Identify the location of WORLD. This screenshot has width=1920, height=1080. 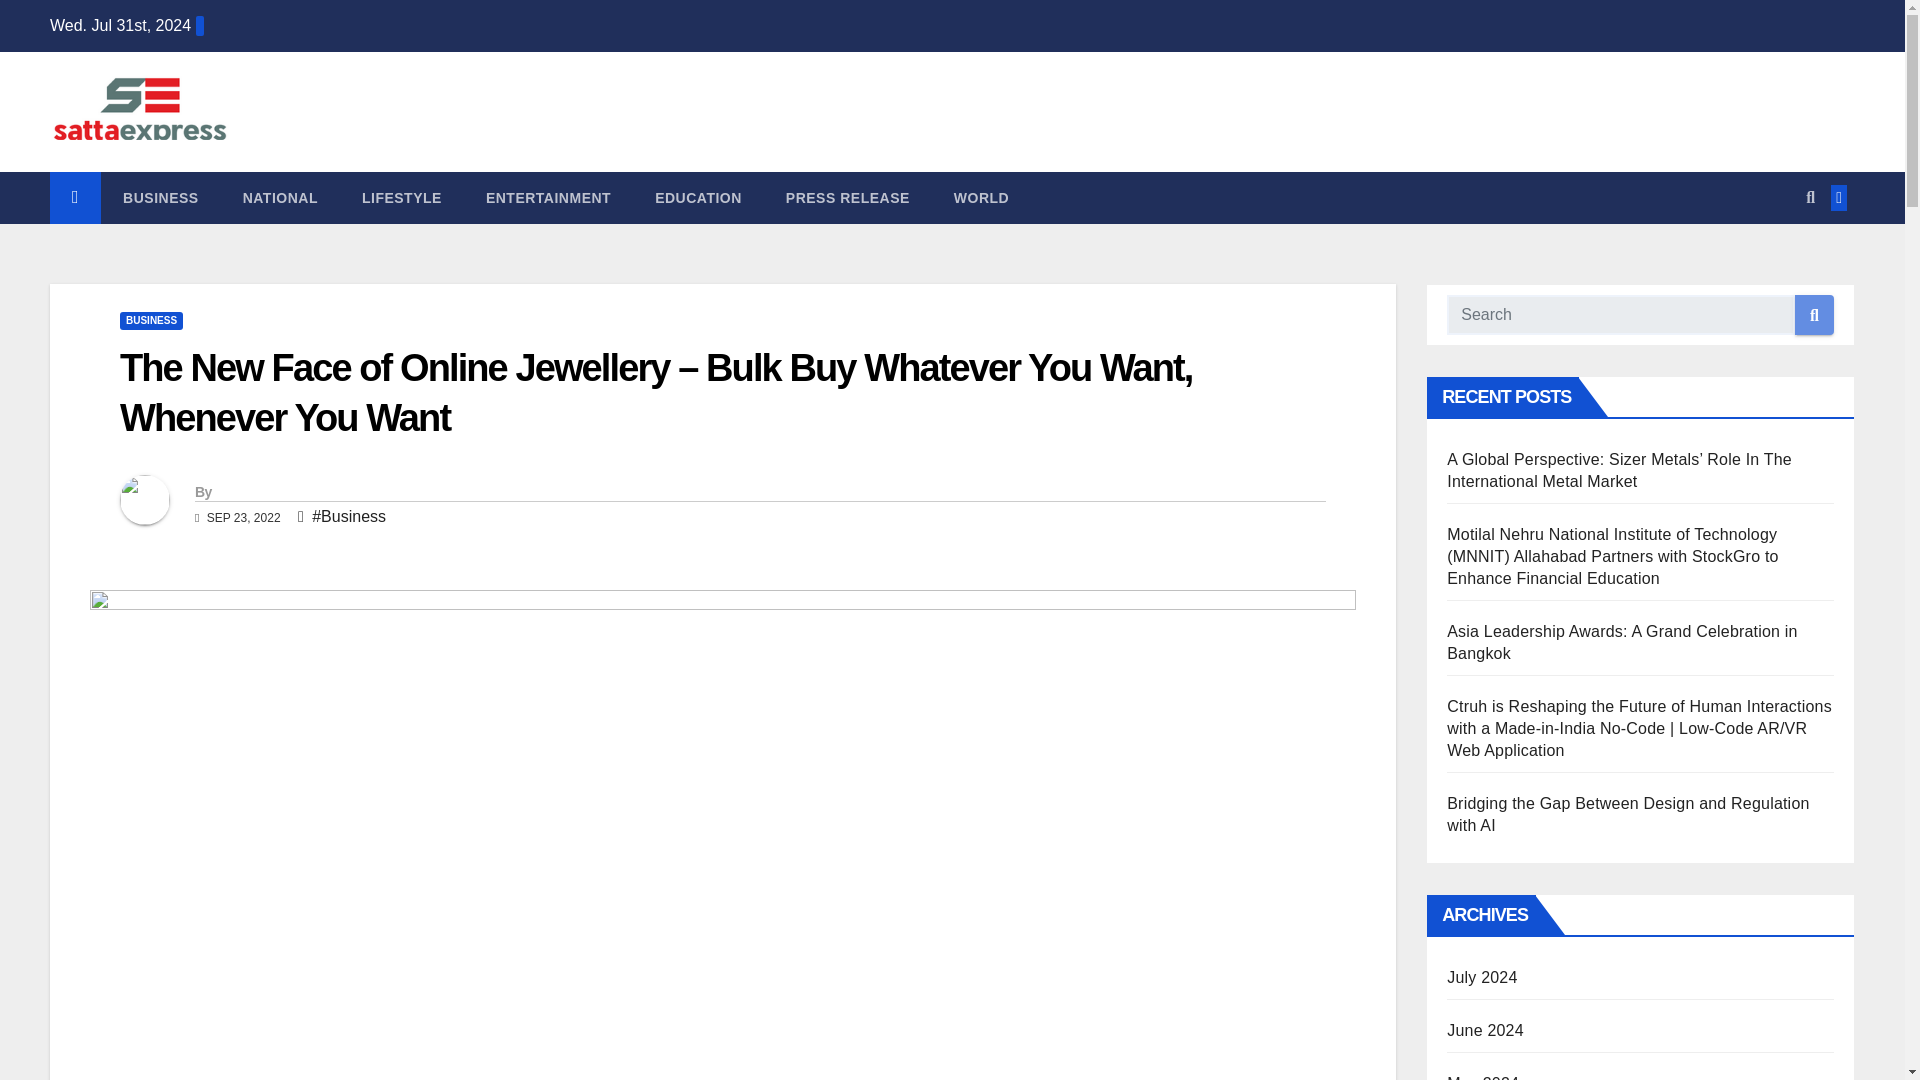
(981, 197).